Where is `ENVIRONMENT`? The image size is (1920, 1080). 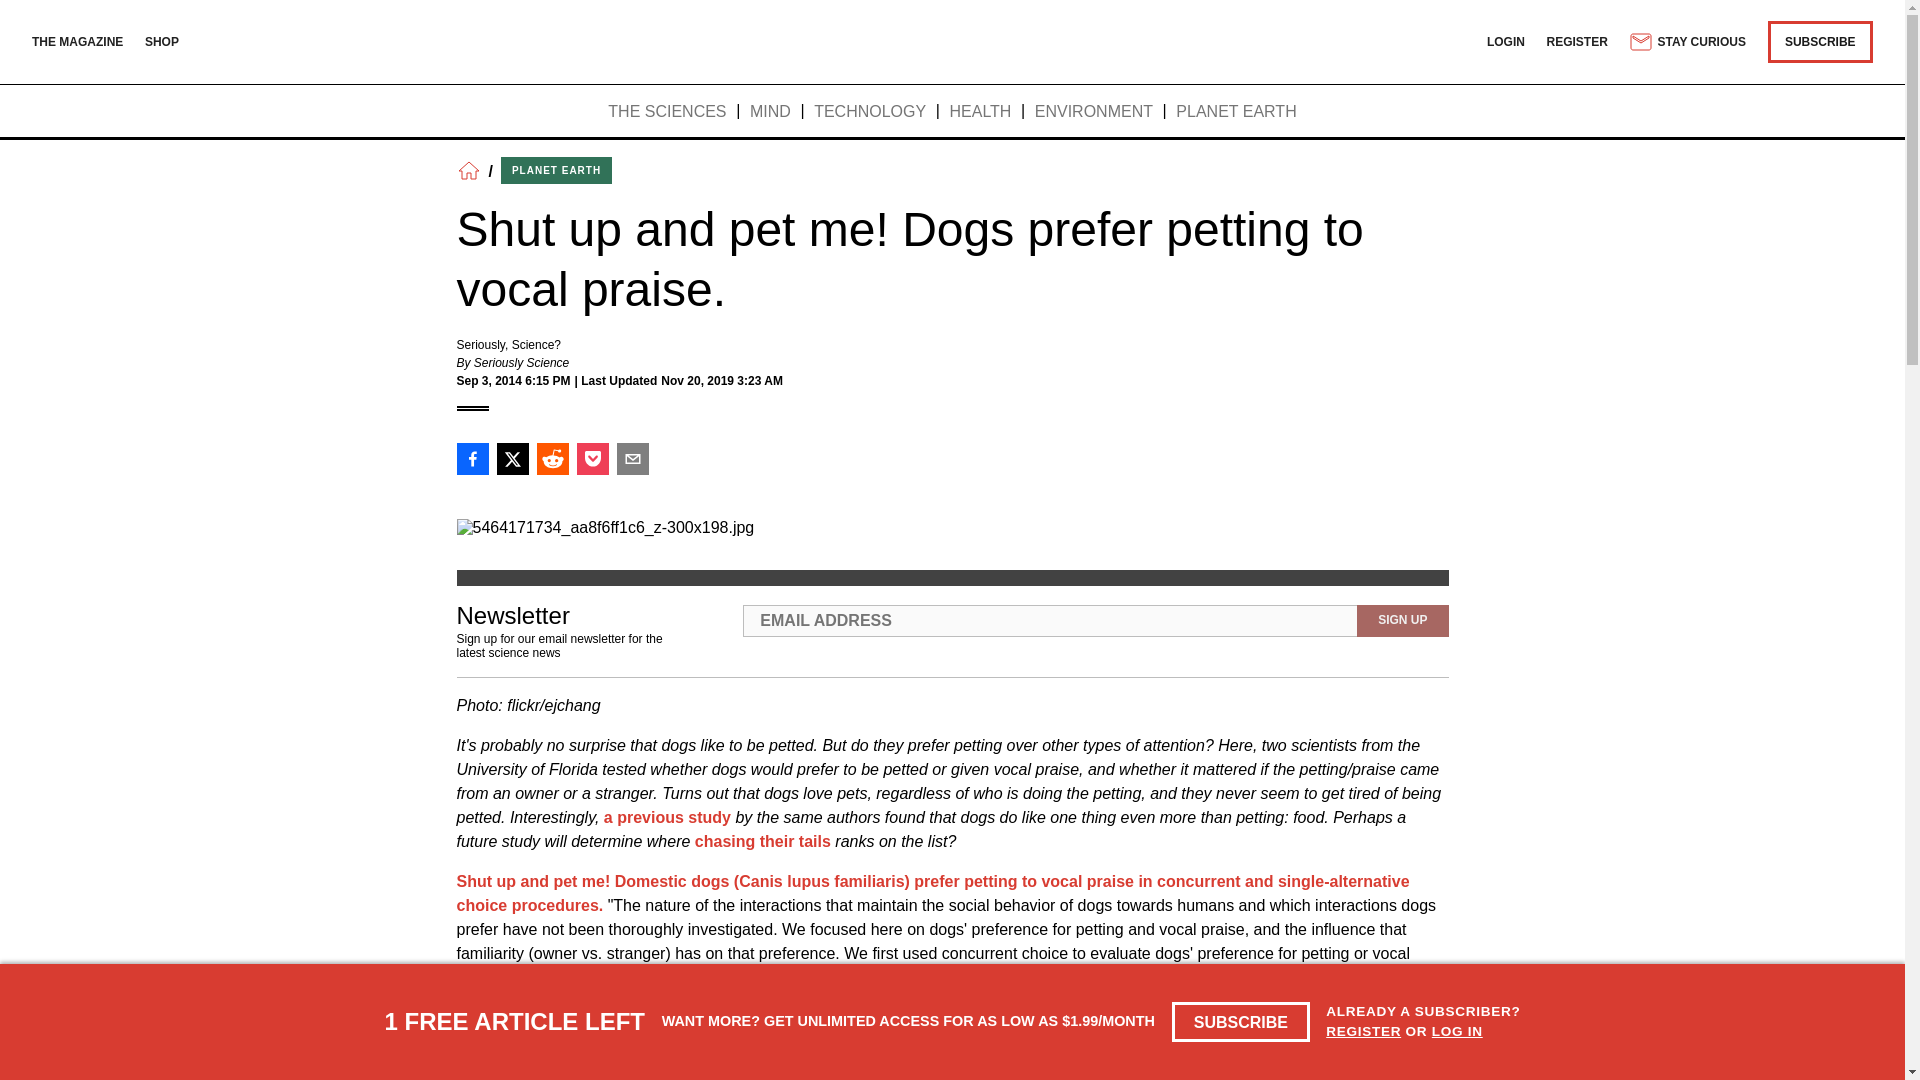 ENVIRONMENT is located at coordinates (1094, 112).